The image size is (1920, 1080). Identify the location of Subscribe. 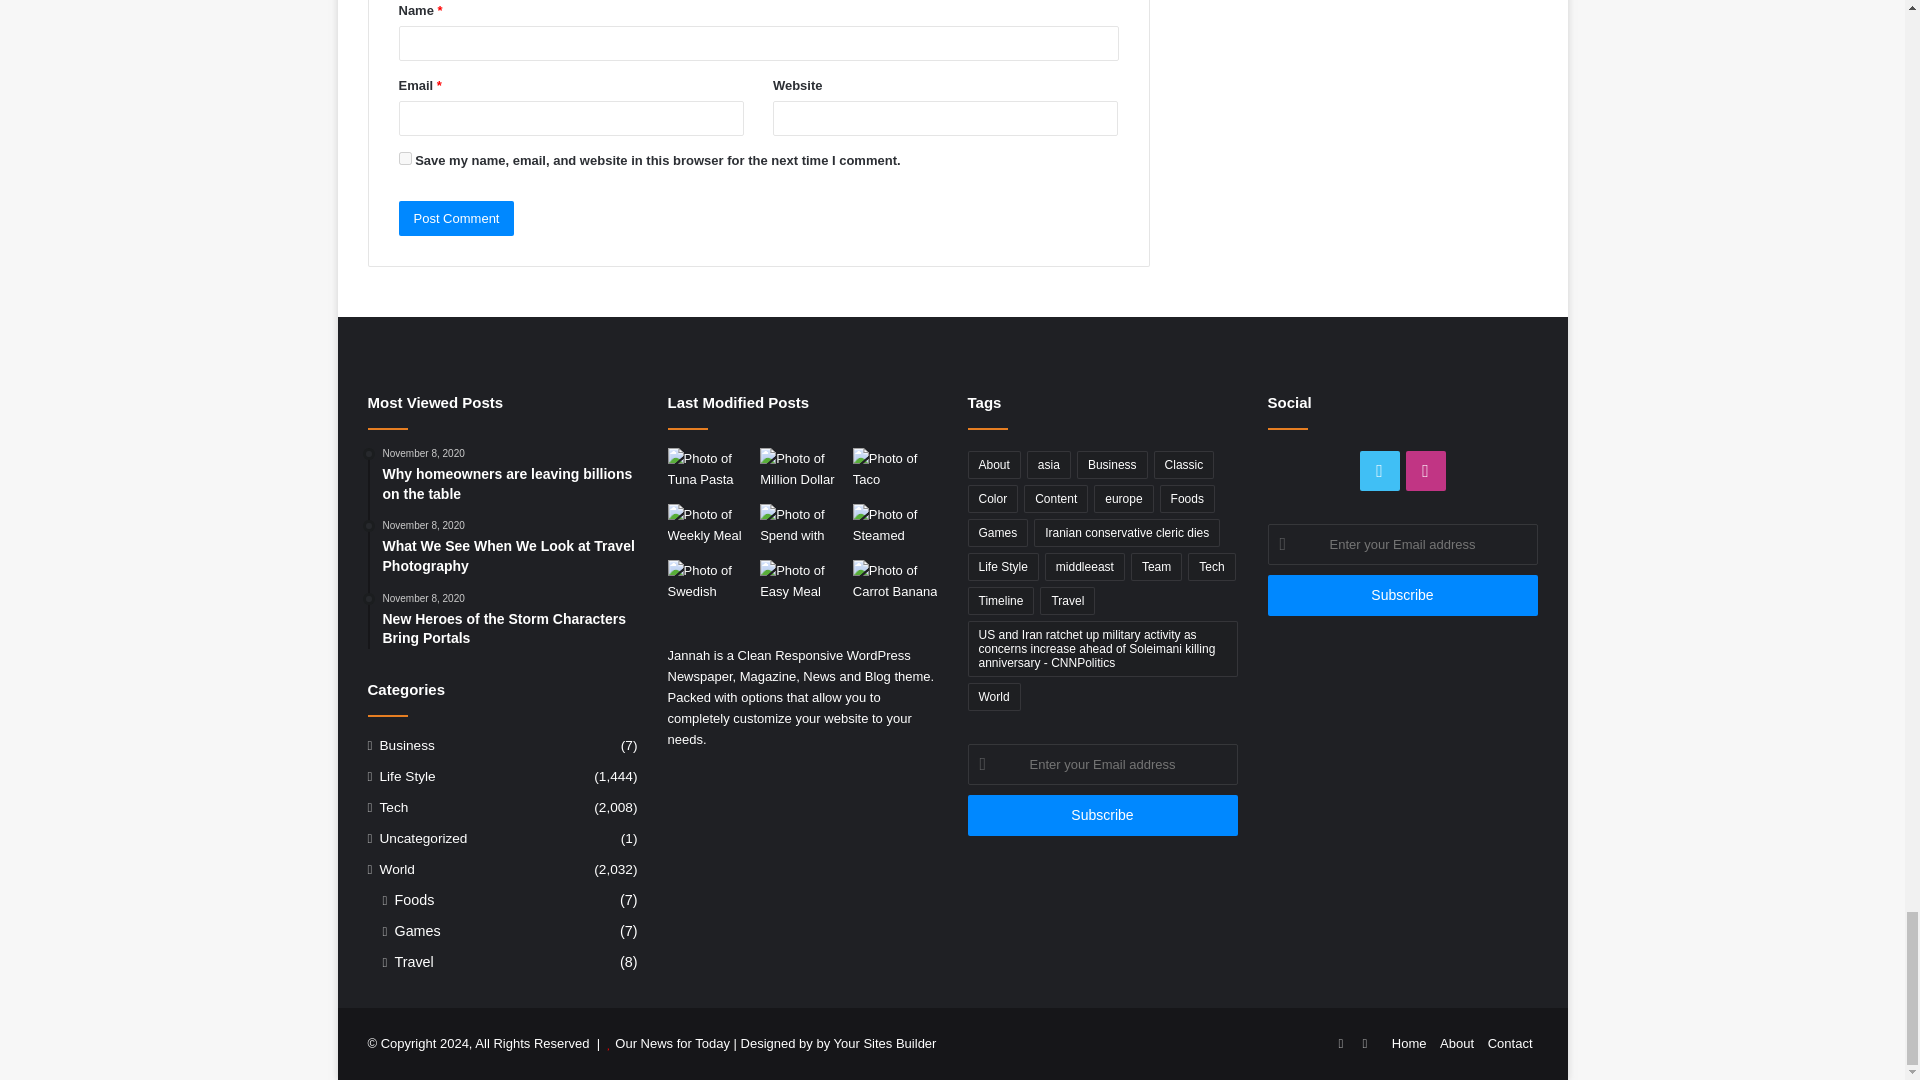
(1402, 594).